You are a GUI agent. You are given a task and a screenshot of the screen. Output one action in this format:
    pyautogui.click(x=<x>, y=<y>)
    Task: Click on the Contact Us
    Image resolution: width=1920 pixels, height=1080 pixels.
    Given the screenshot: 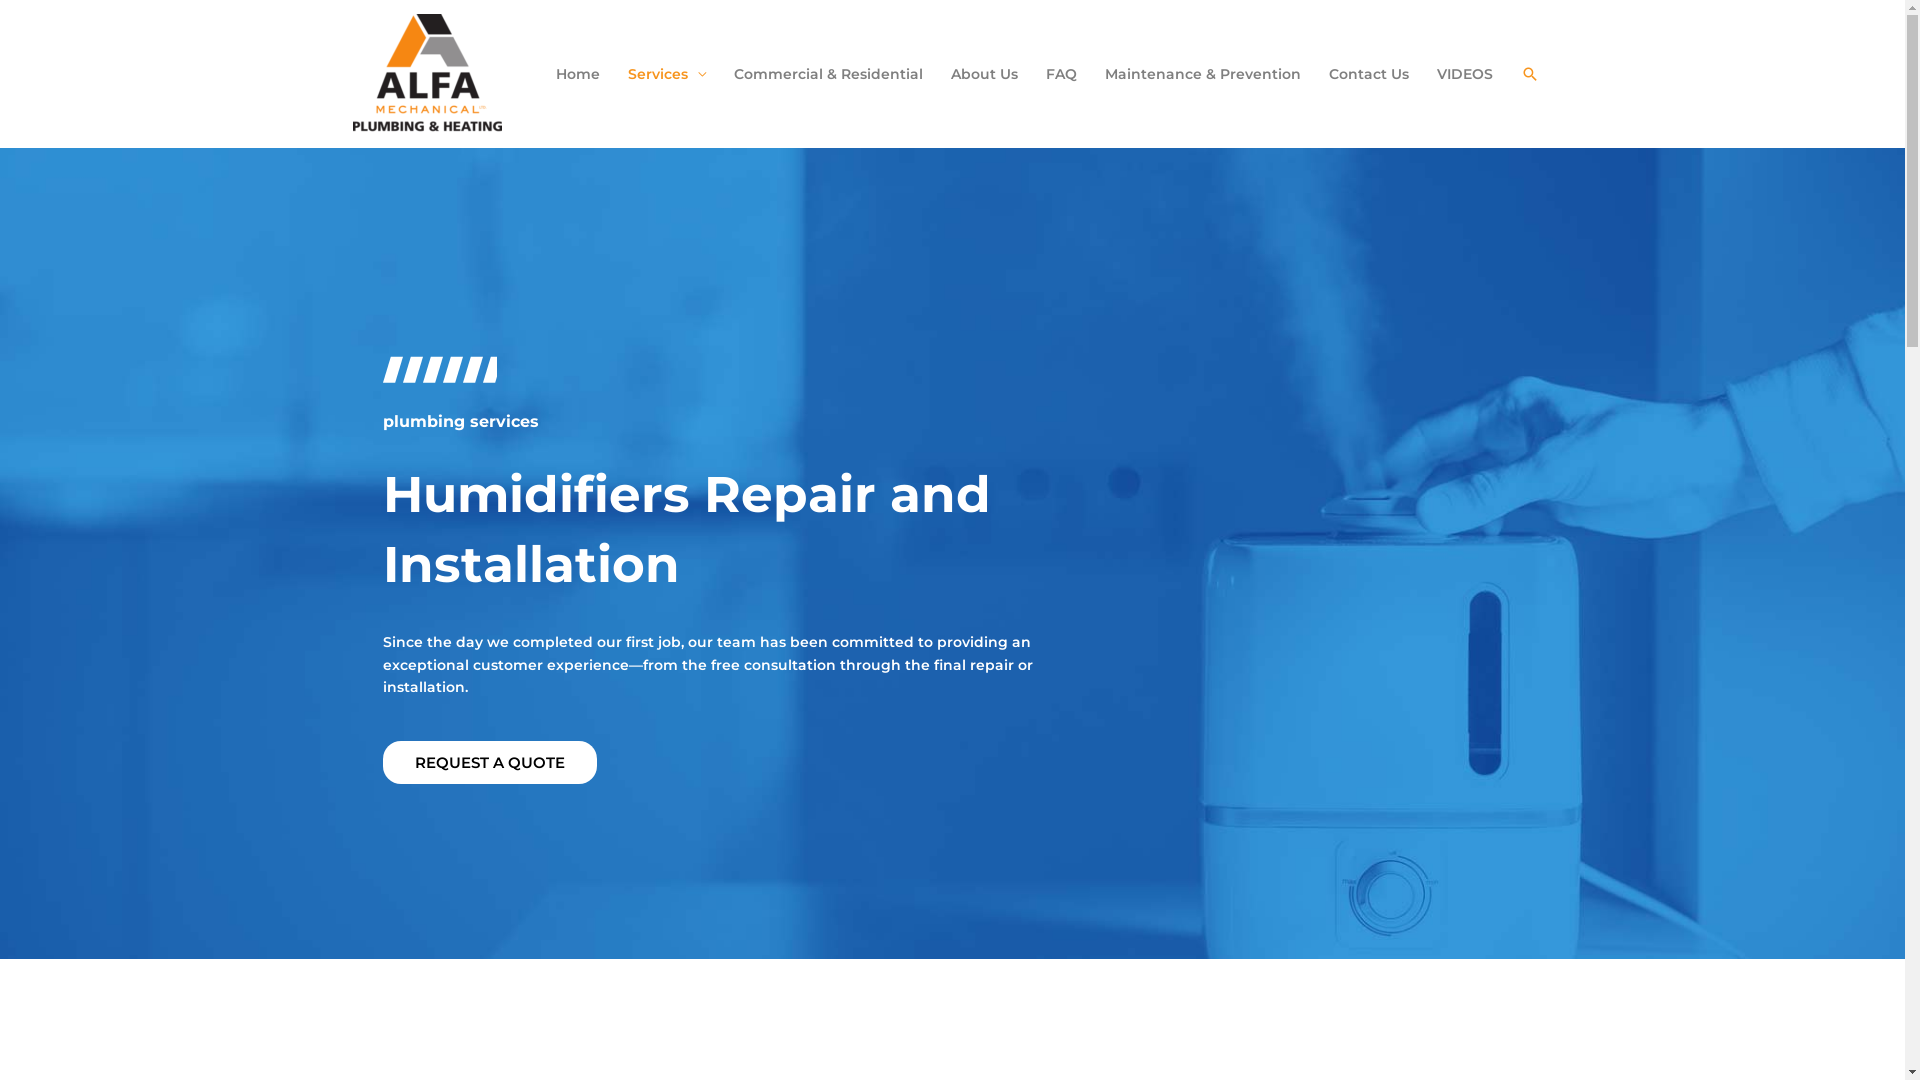 What is the action you would take?
    pyautogui.click(x=1368, y=74)
    